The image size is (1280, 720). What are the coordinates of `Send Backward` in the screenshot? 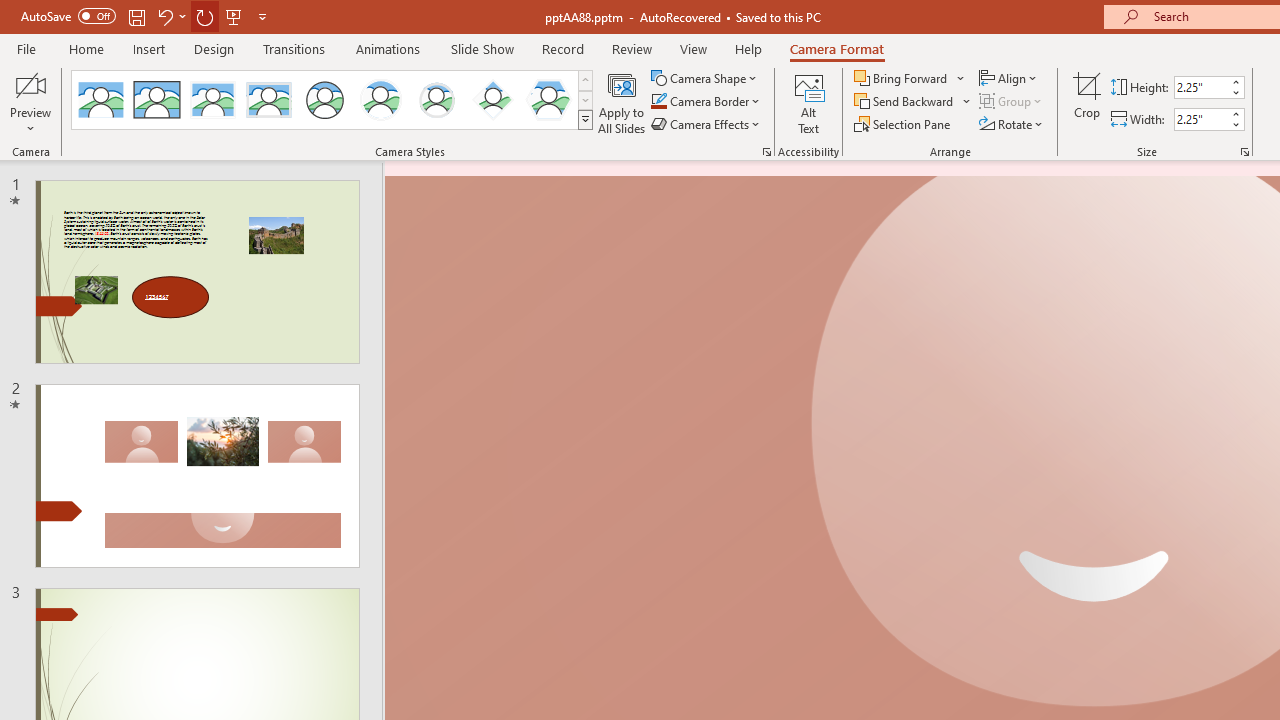 It's located at (906, 102).